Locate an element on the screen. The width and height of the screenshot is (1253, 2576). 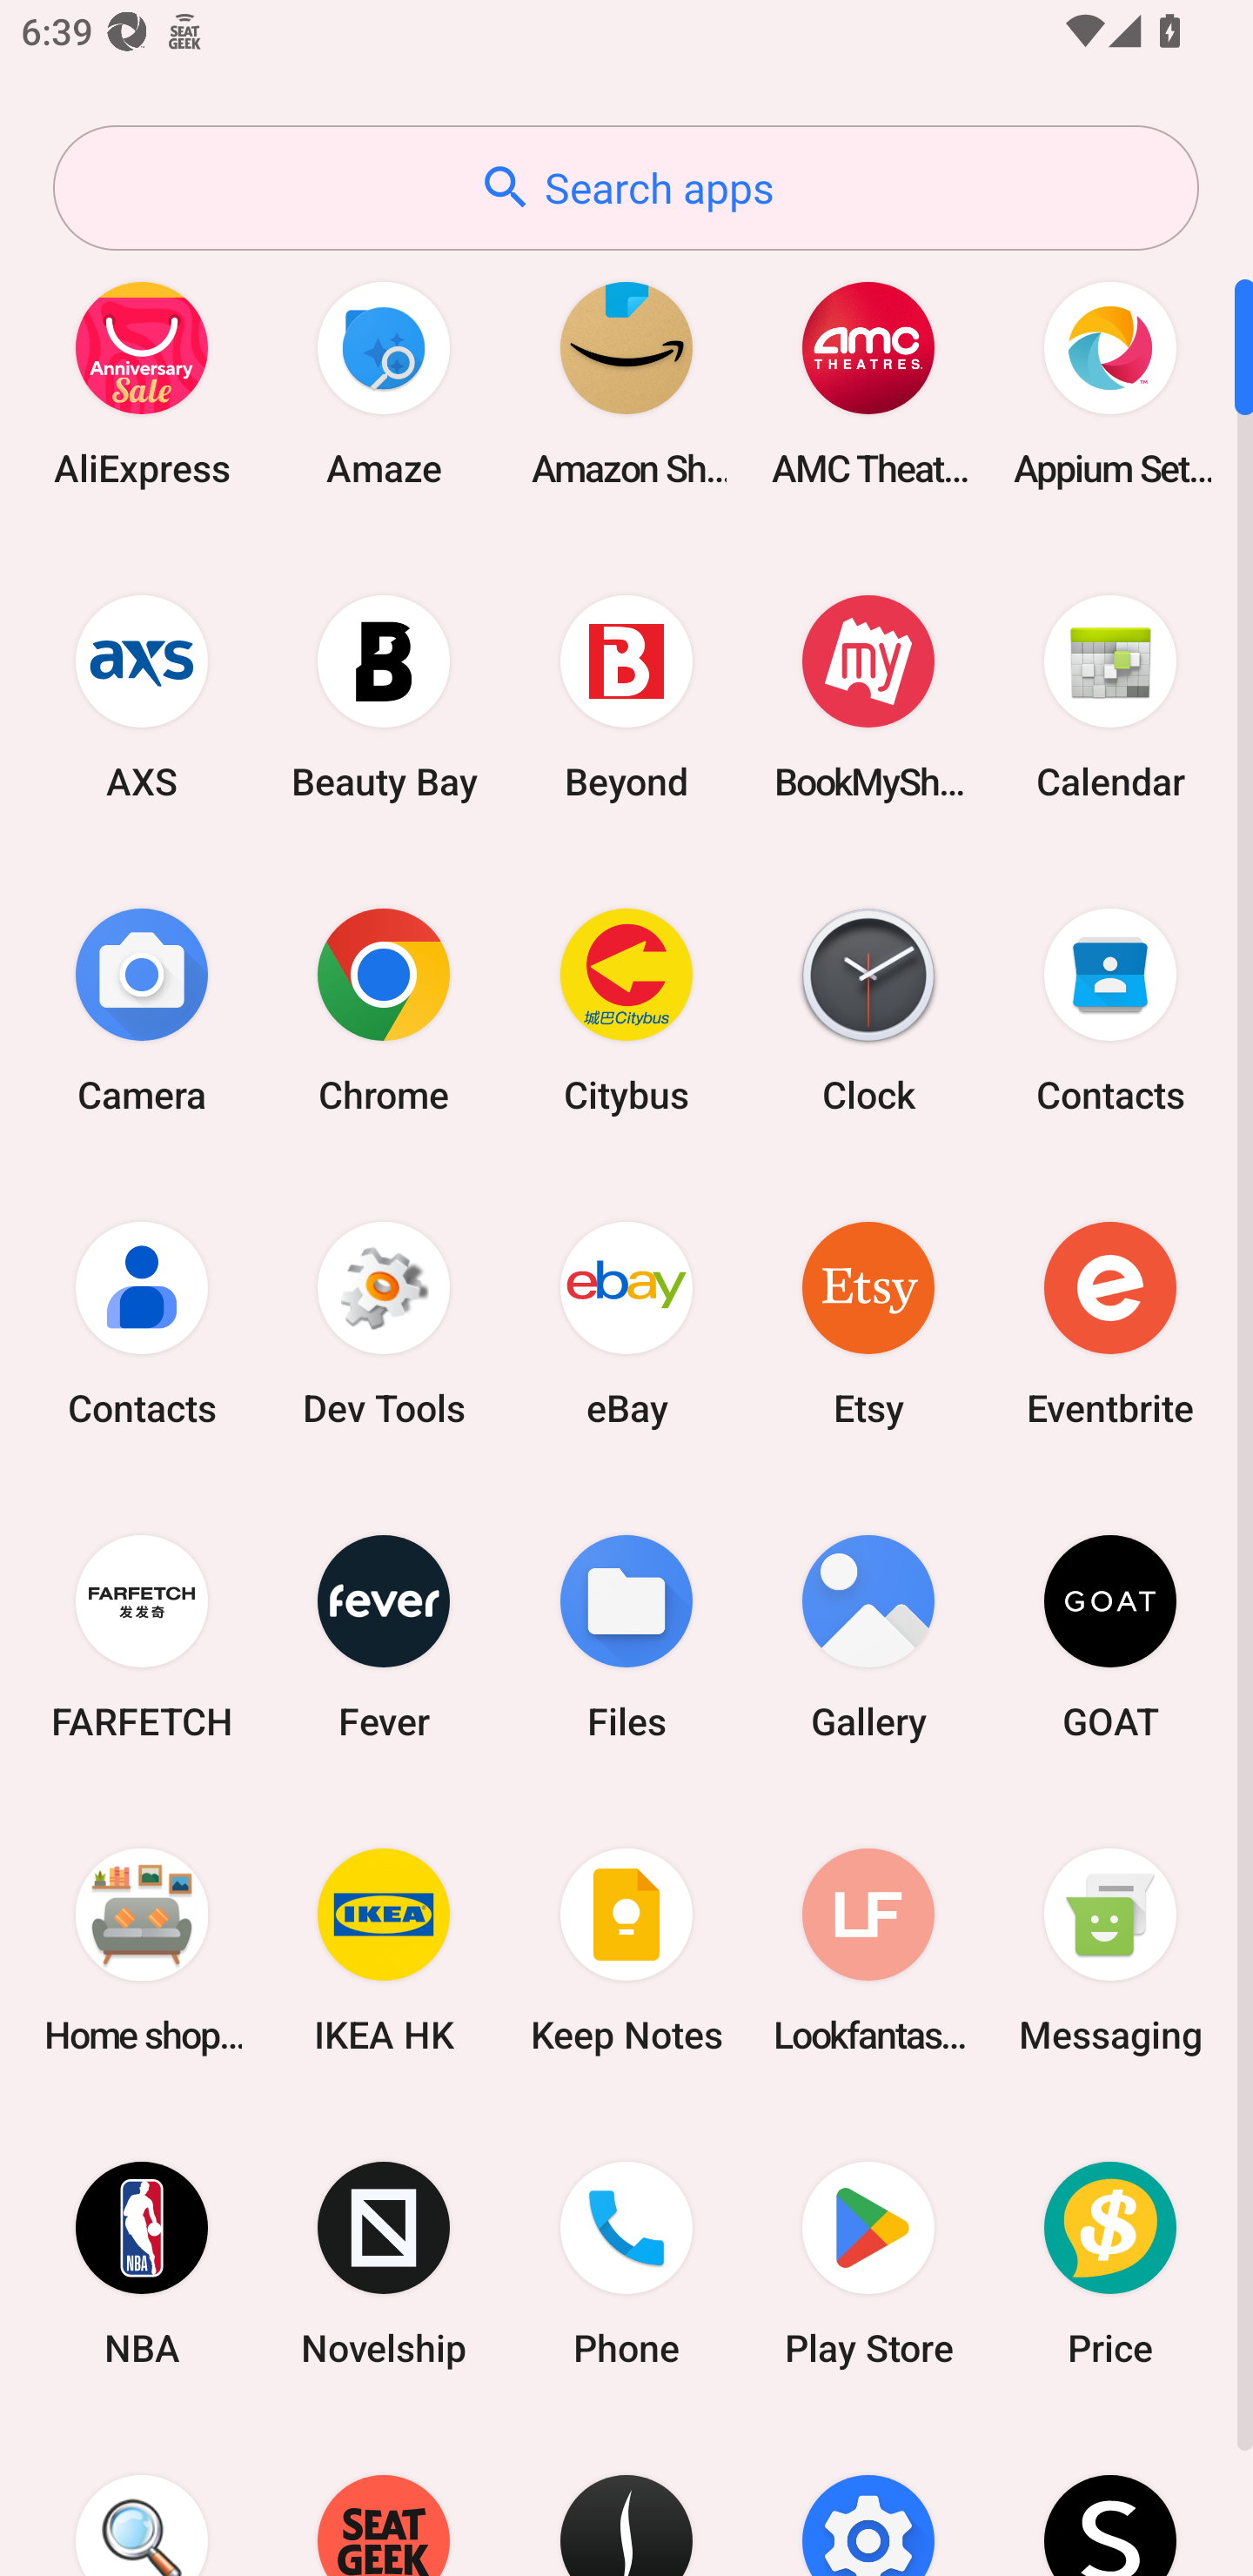
Messaging is located at coordinates (1110, 1949).